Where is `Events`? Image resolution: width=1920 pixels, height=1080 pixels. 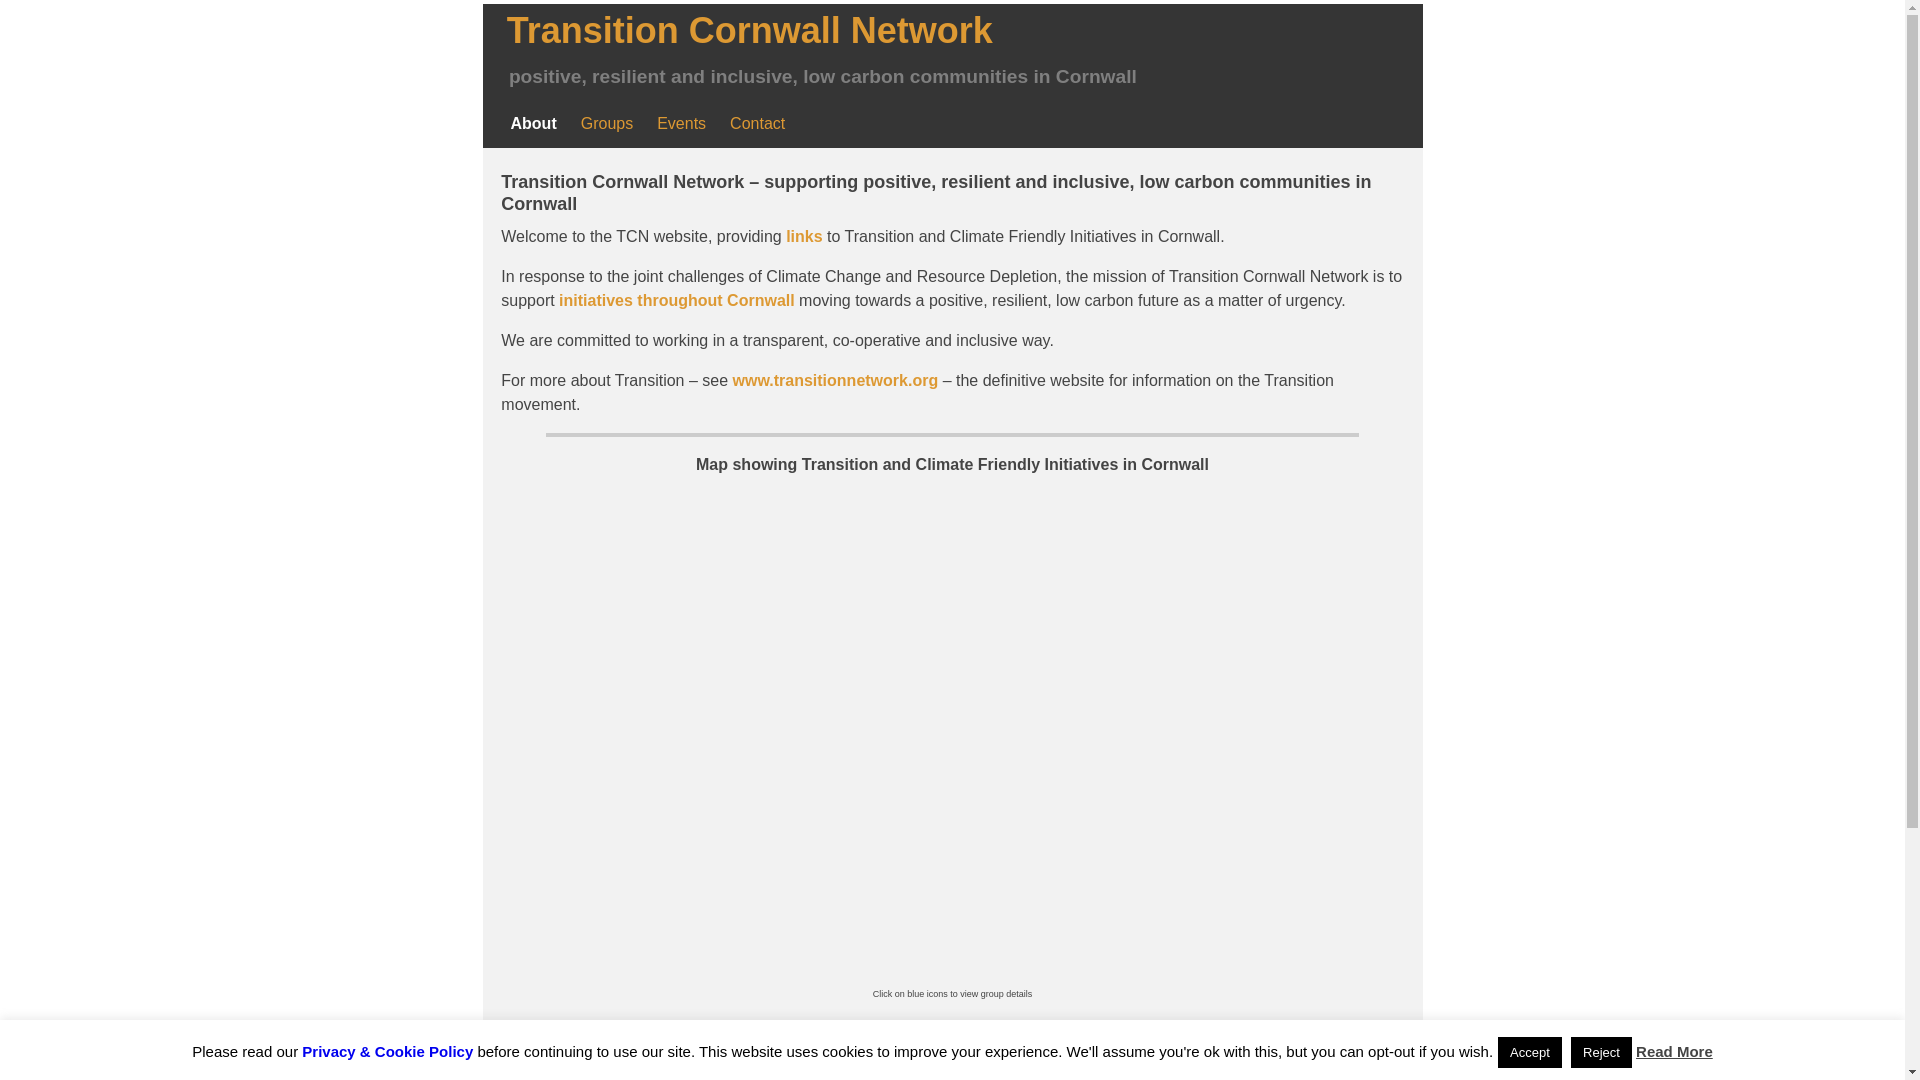
Events is located at coordinates (682, 124).